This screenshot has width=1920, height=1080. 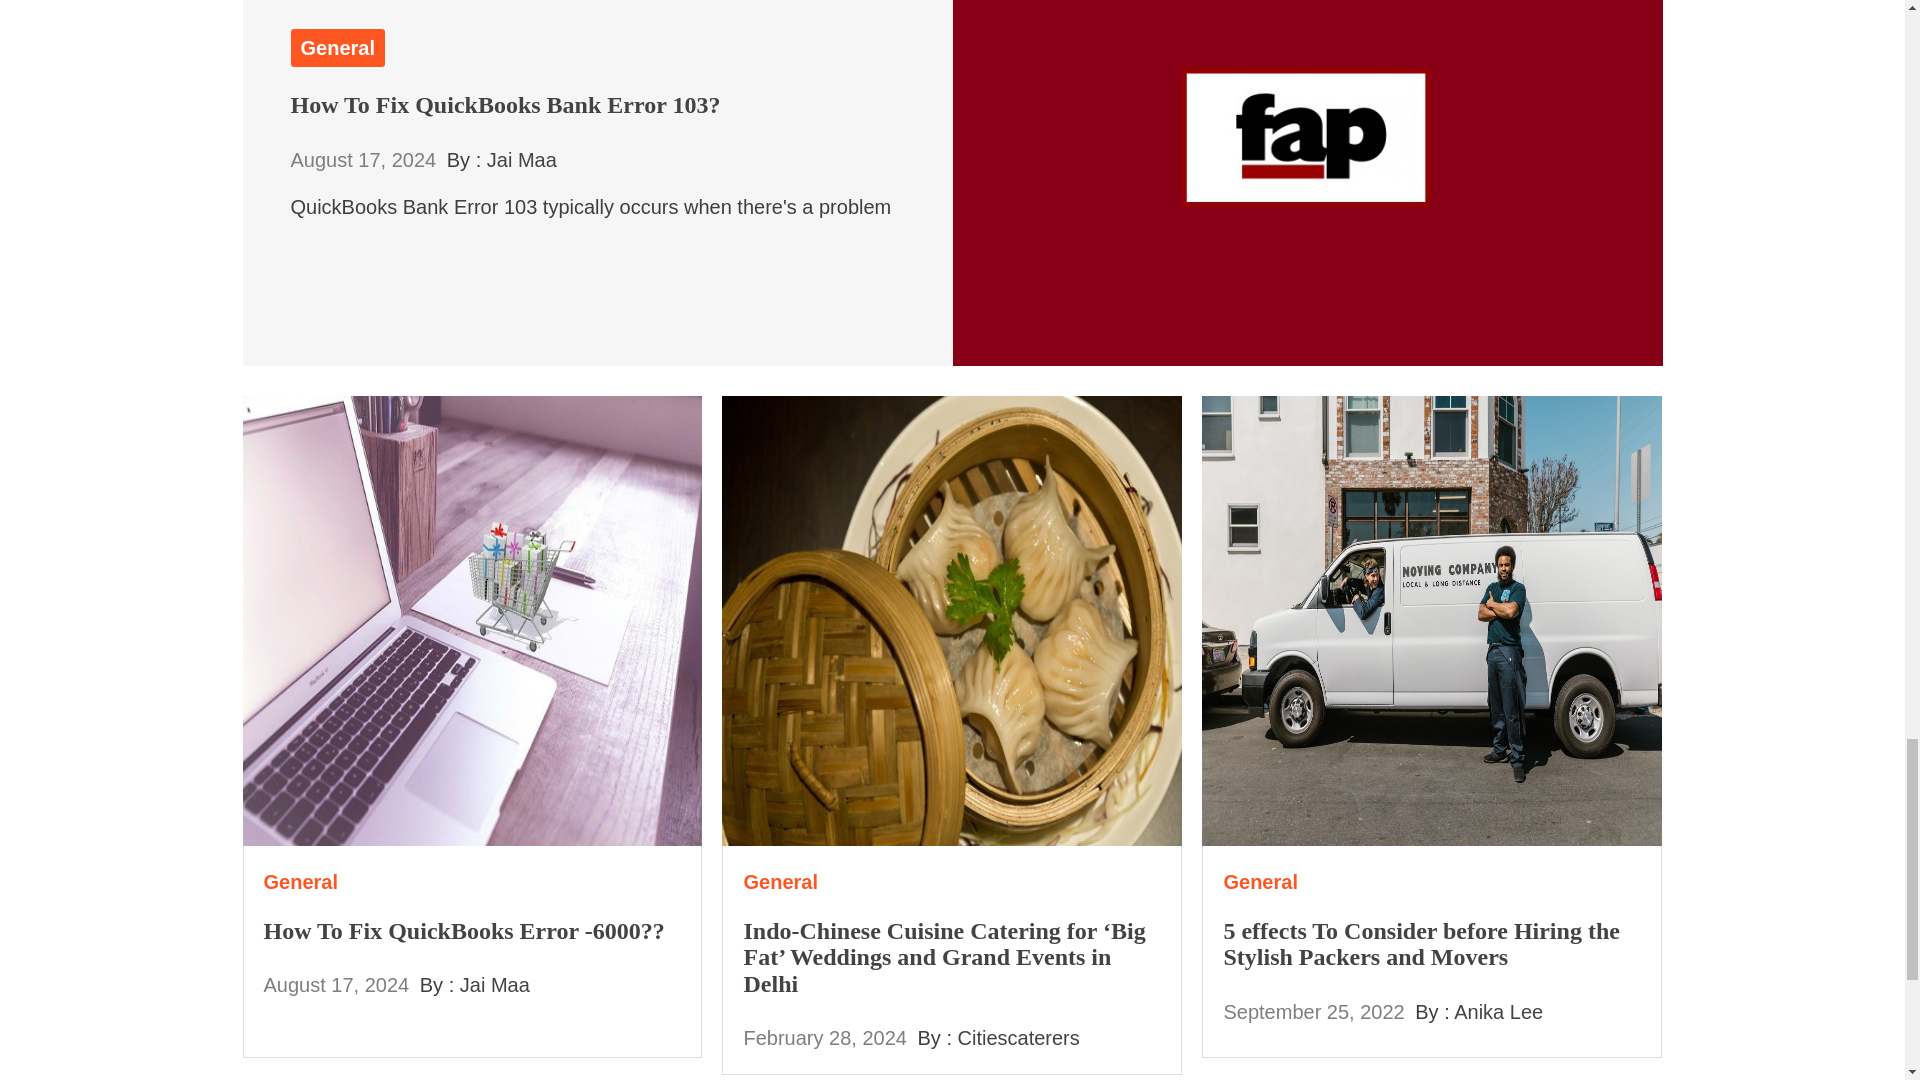 What do you see at coordinates (464, 930) in the screenshot?
I see `How To Fix QuickBooks Error -6000??` at bounding box center [464, 930].